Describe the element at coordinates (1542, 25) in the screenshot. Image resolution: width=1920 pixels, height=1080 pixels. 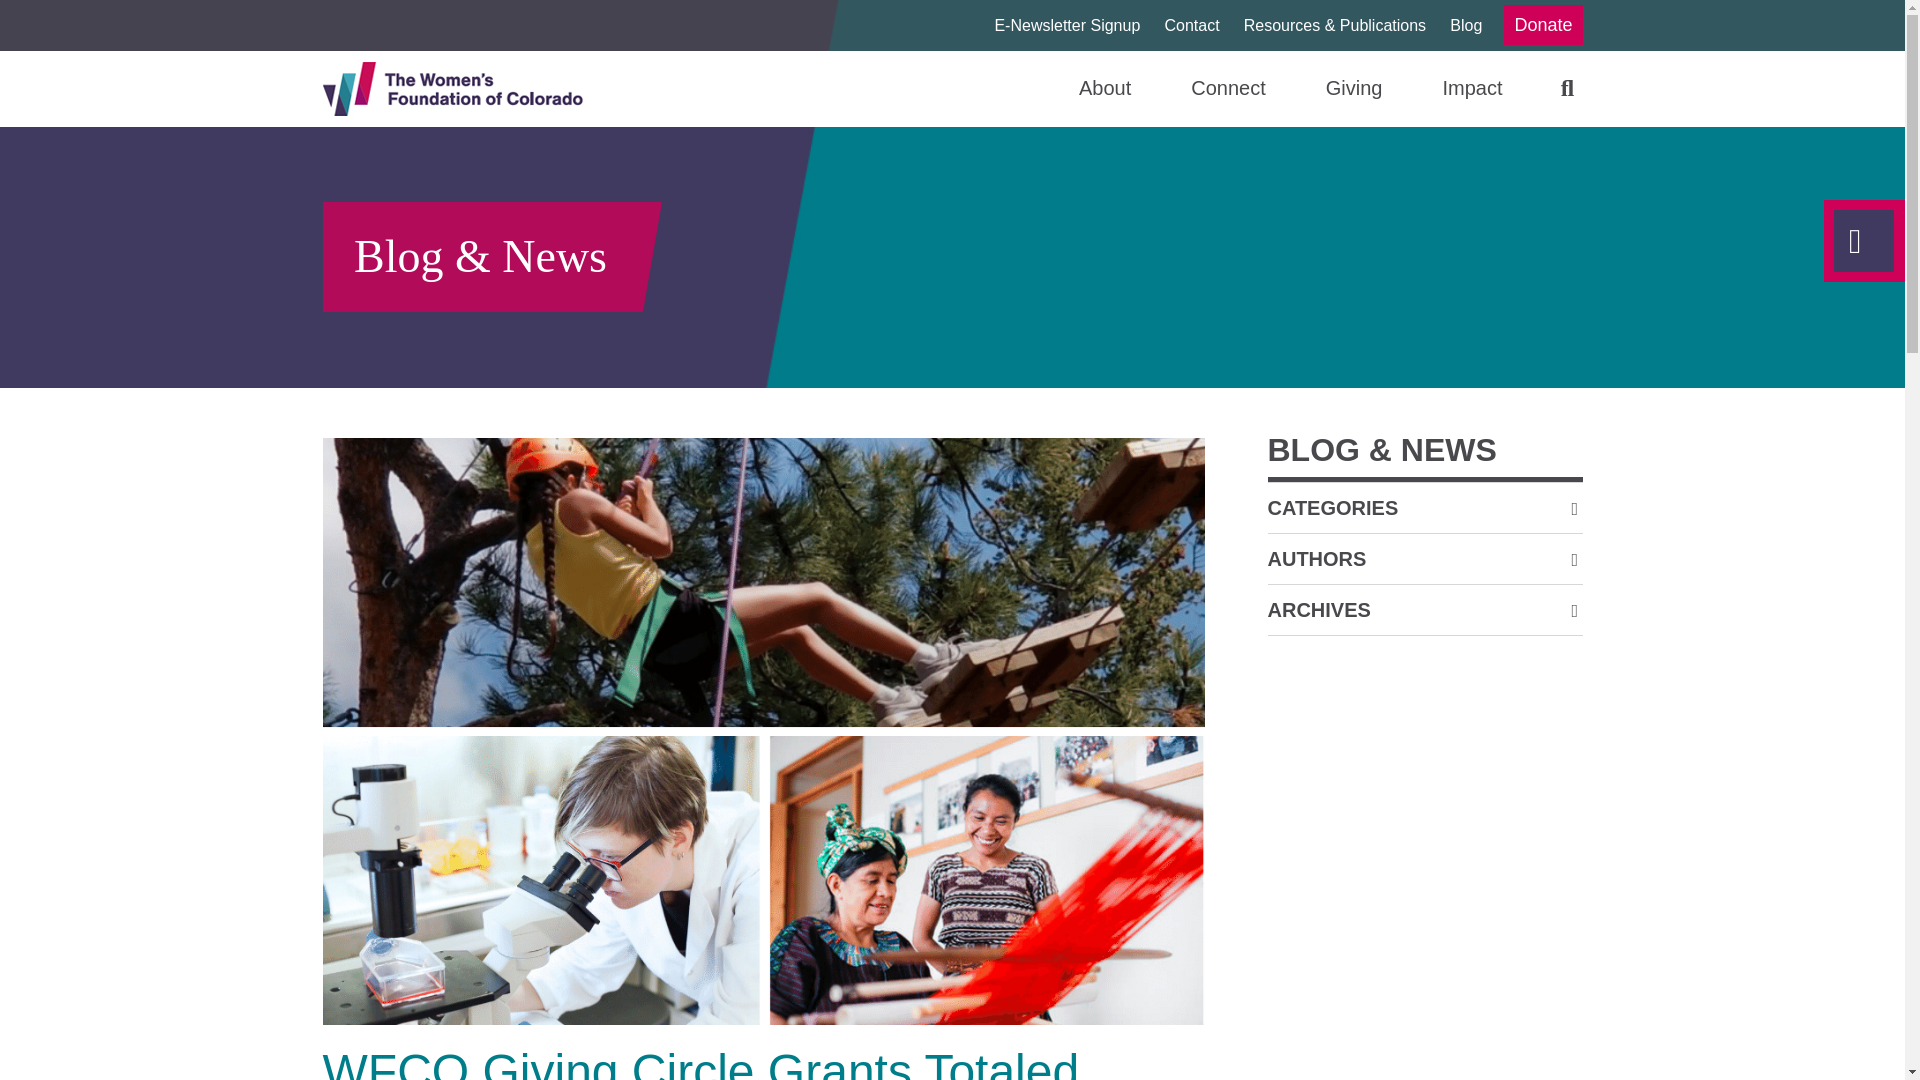
I see `Donate` at that location.